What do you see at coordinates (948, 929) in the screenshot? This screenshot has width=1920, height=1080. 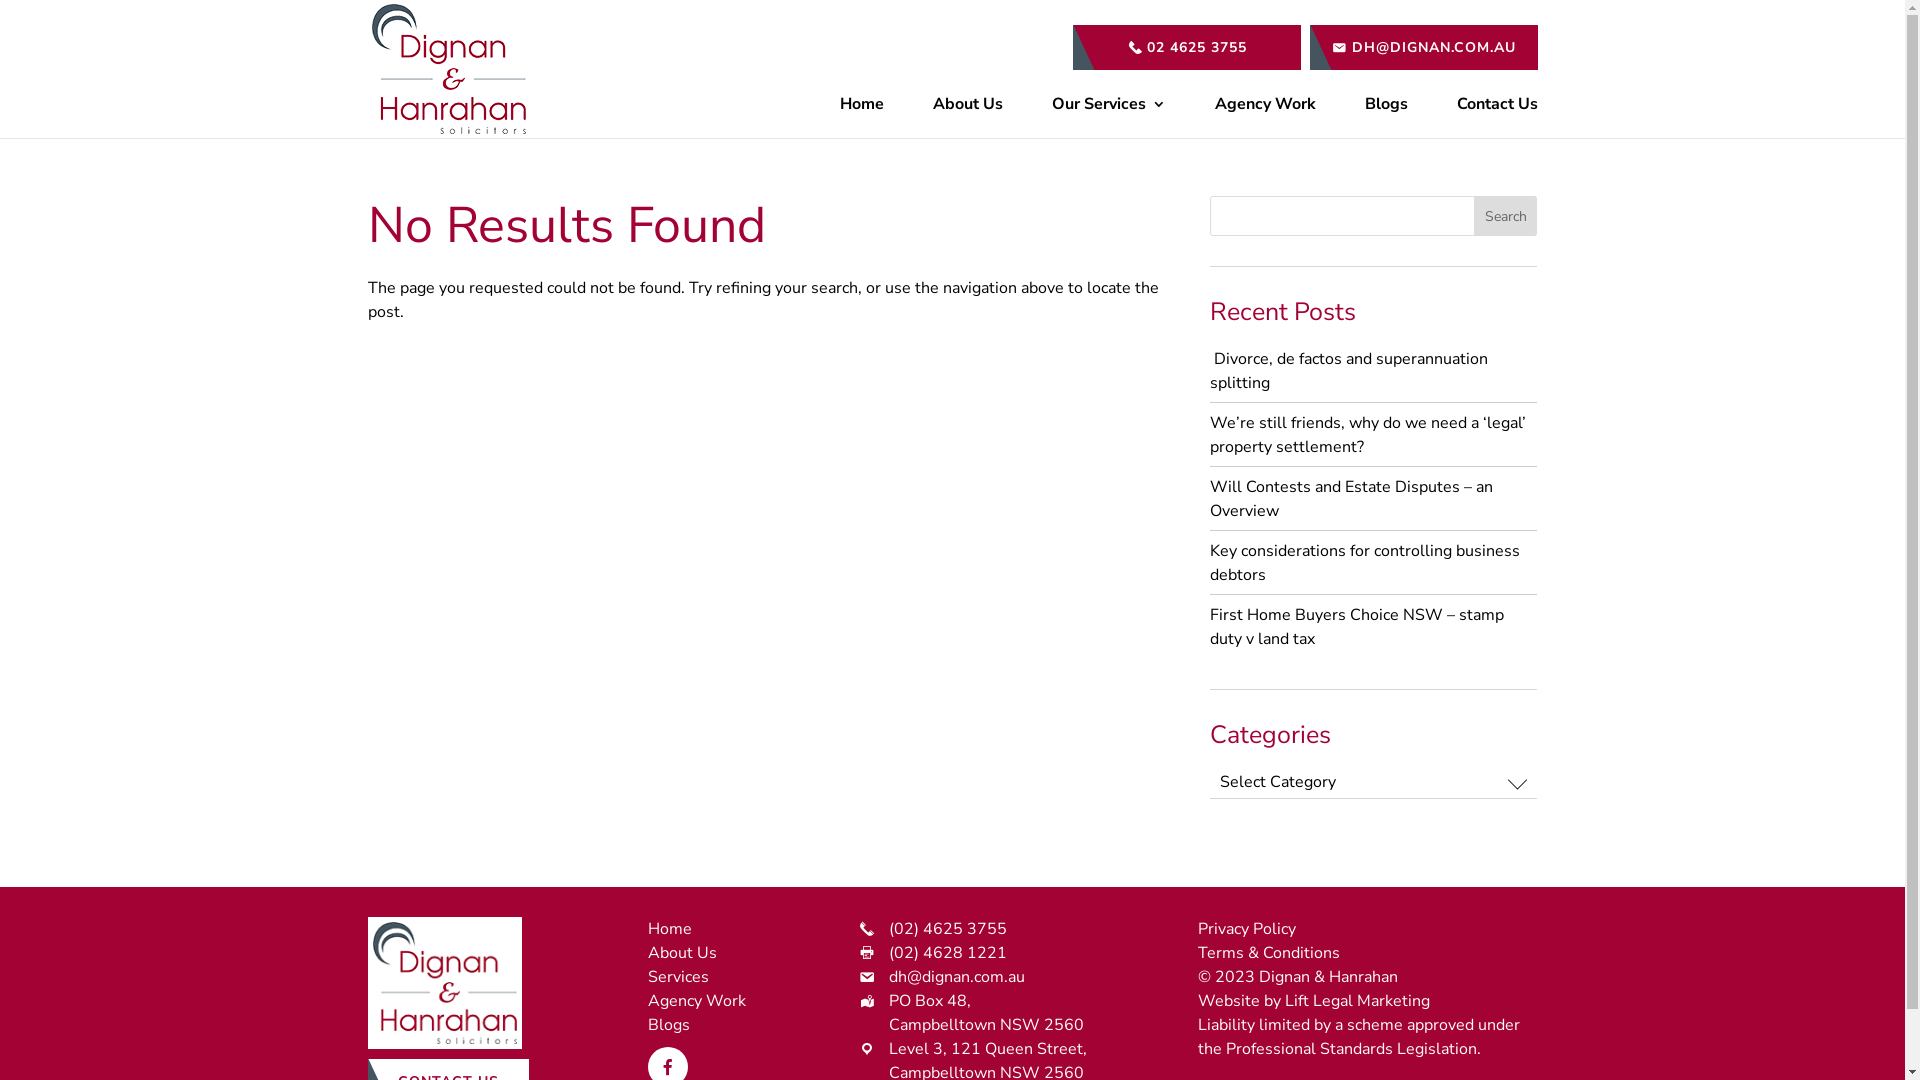 I see `(02) 4625 3755` at bounding box center [948, 929].